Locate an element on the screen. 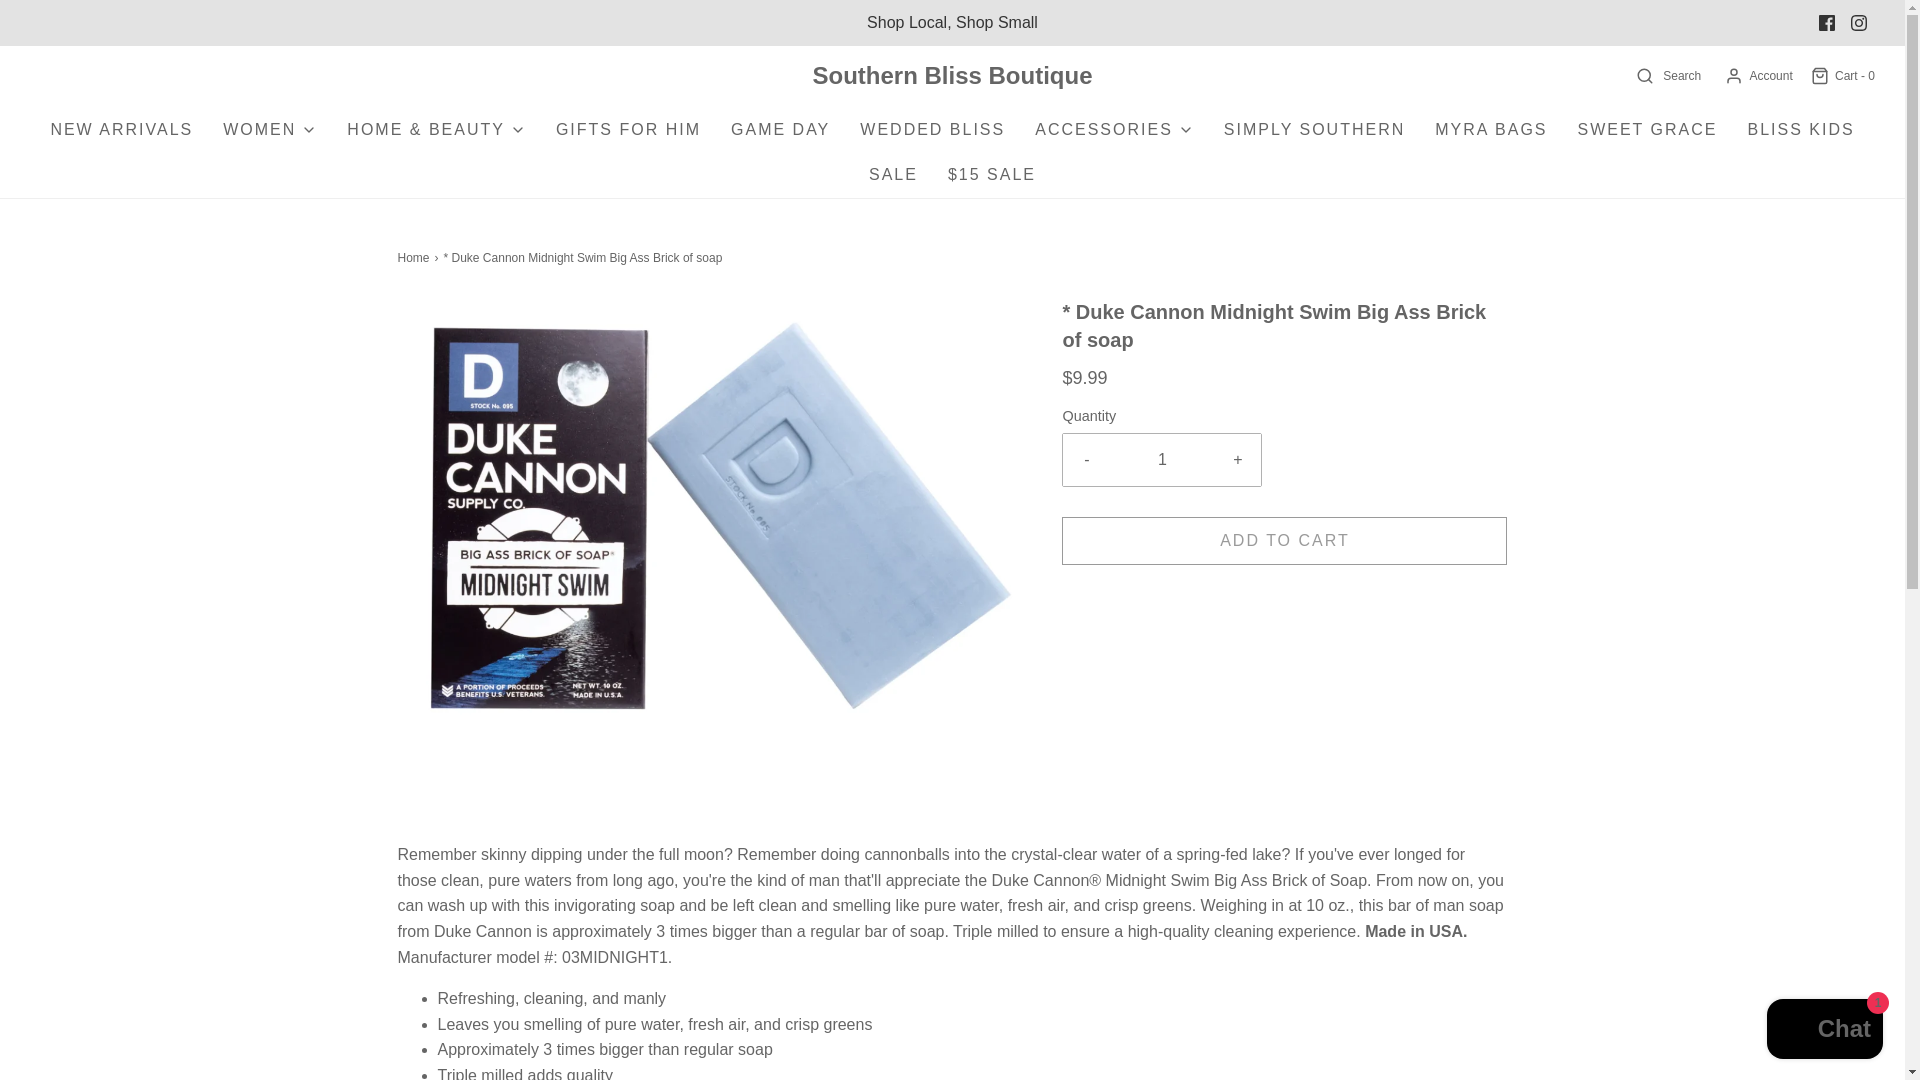 This screenshot has height=1080, width=1920. Search is located at coordinates (1667, 76).